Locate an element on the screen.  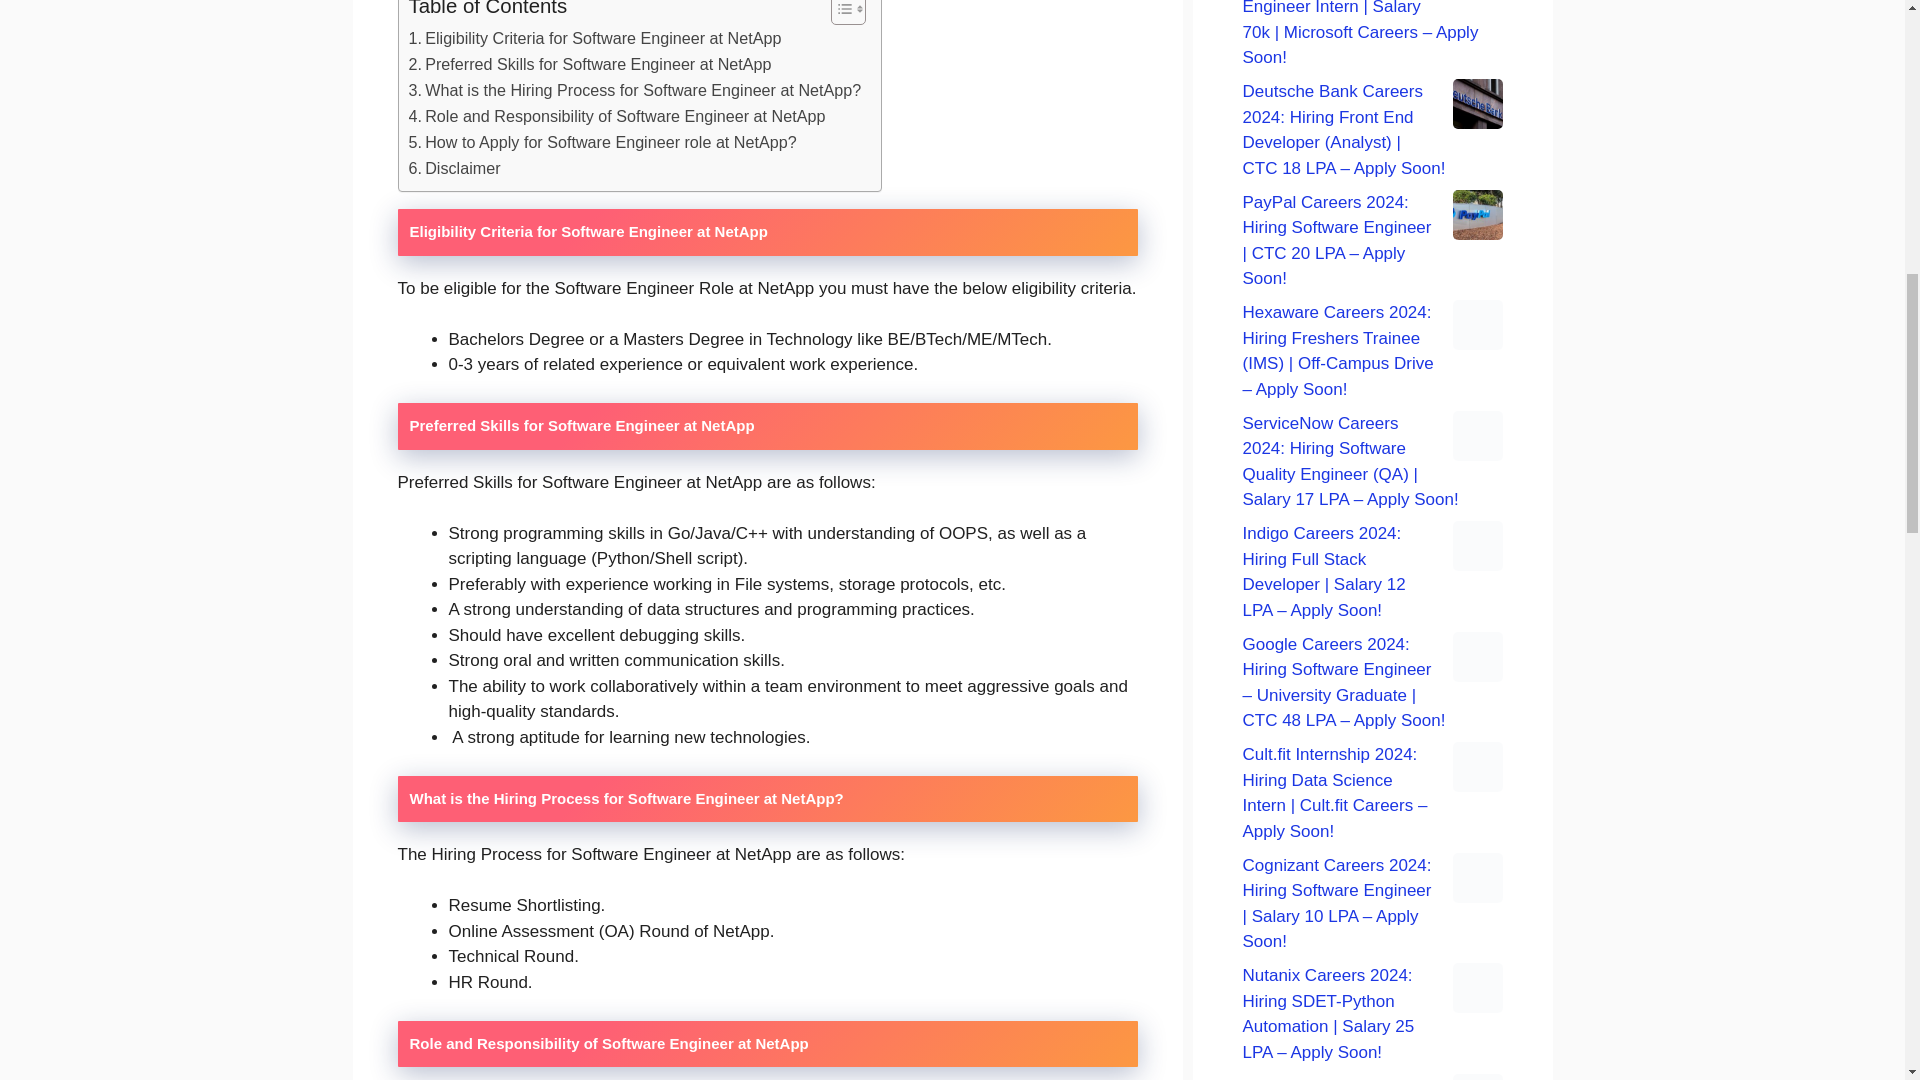
Disclaimer is located at coordinates (453, 168).